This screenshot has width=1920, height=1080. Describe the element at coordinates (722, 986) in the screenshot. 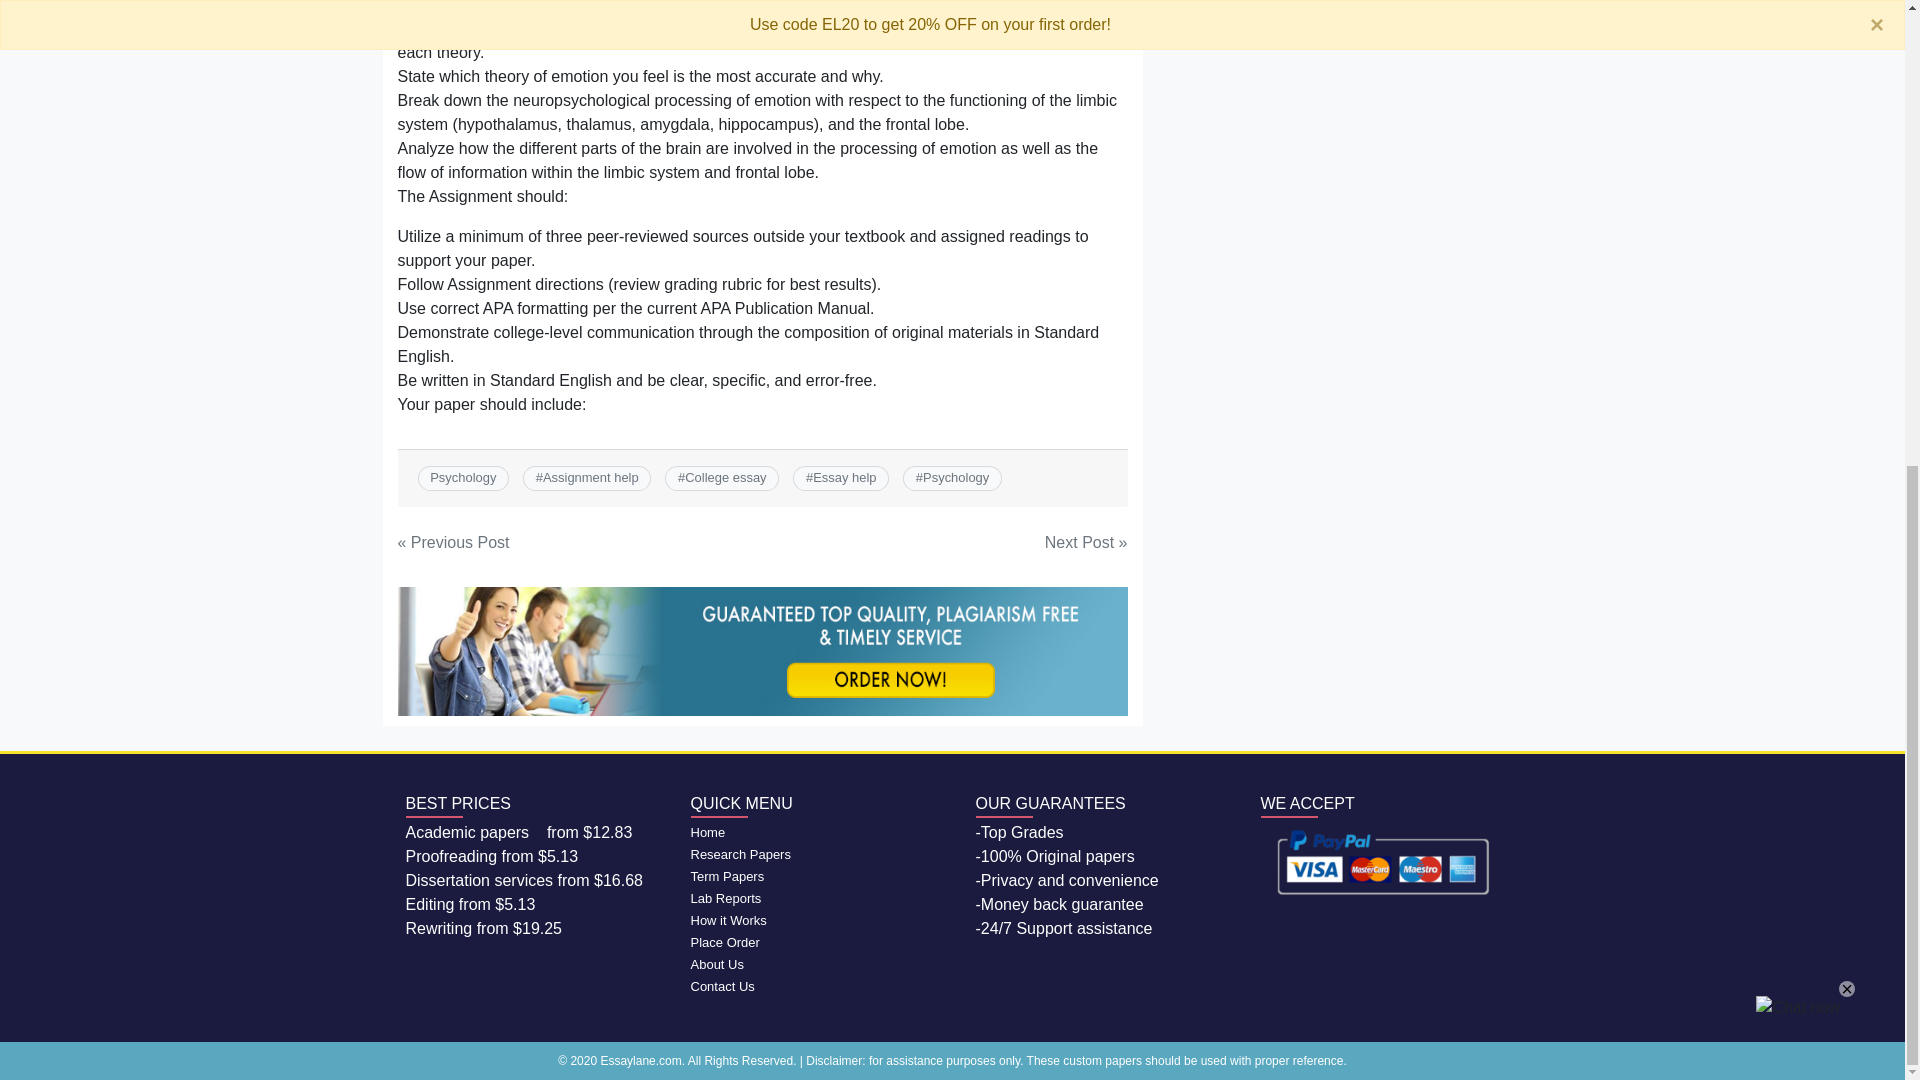

I see `Contact Us` at that location.